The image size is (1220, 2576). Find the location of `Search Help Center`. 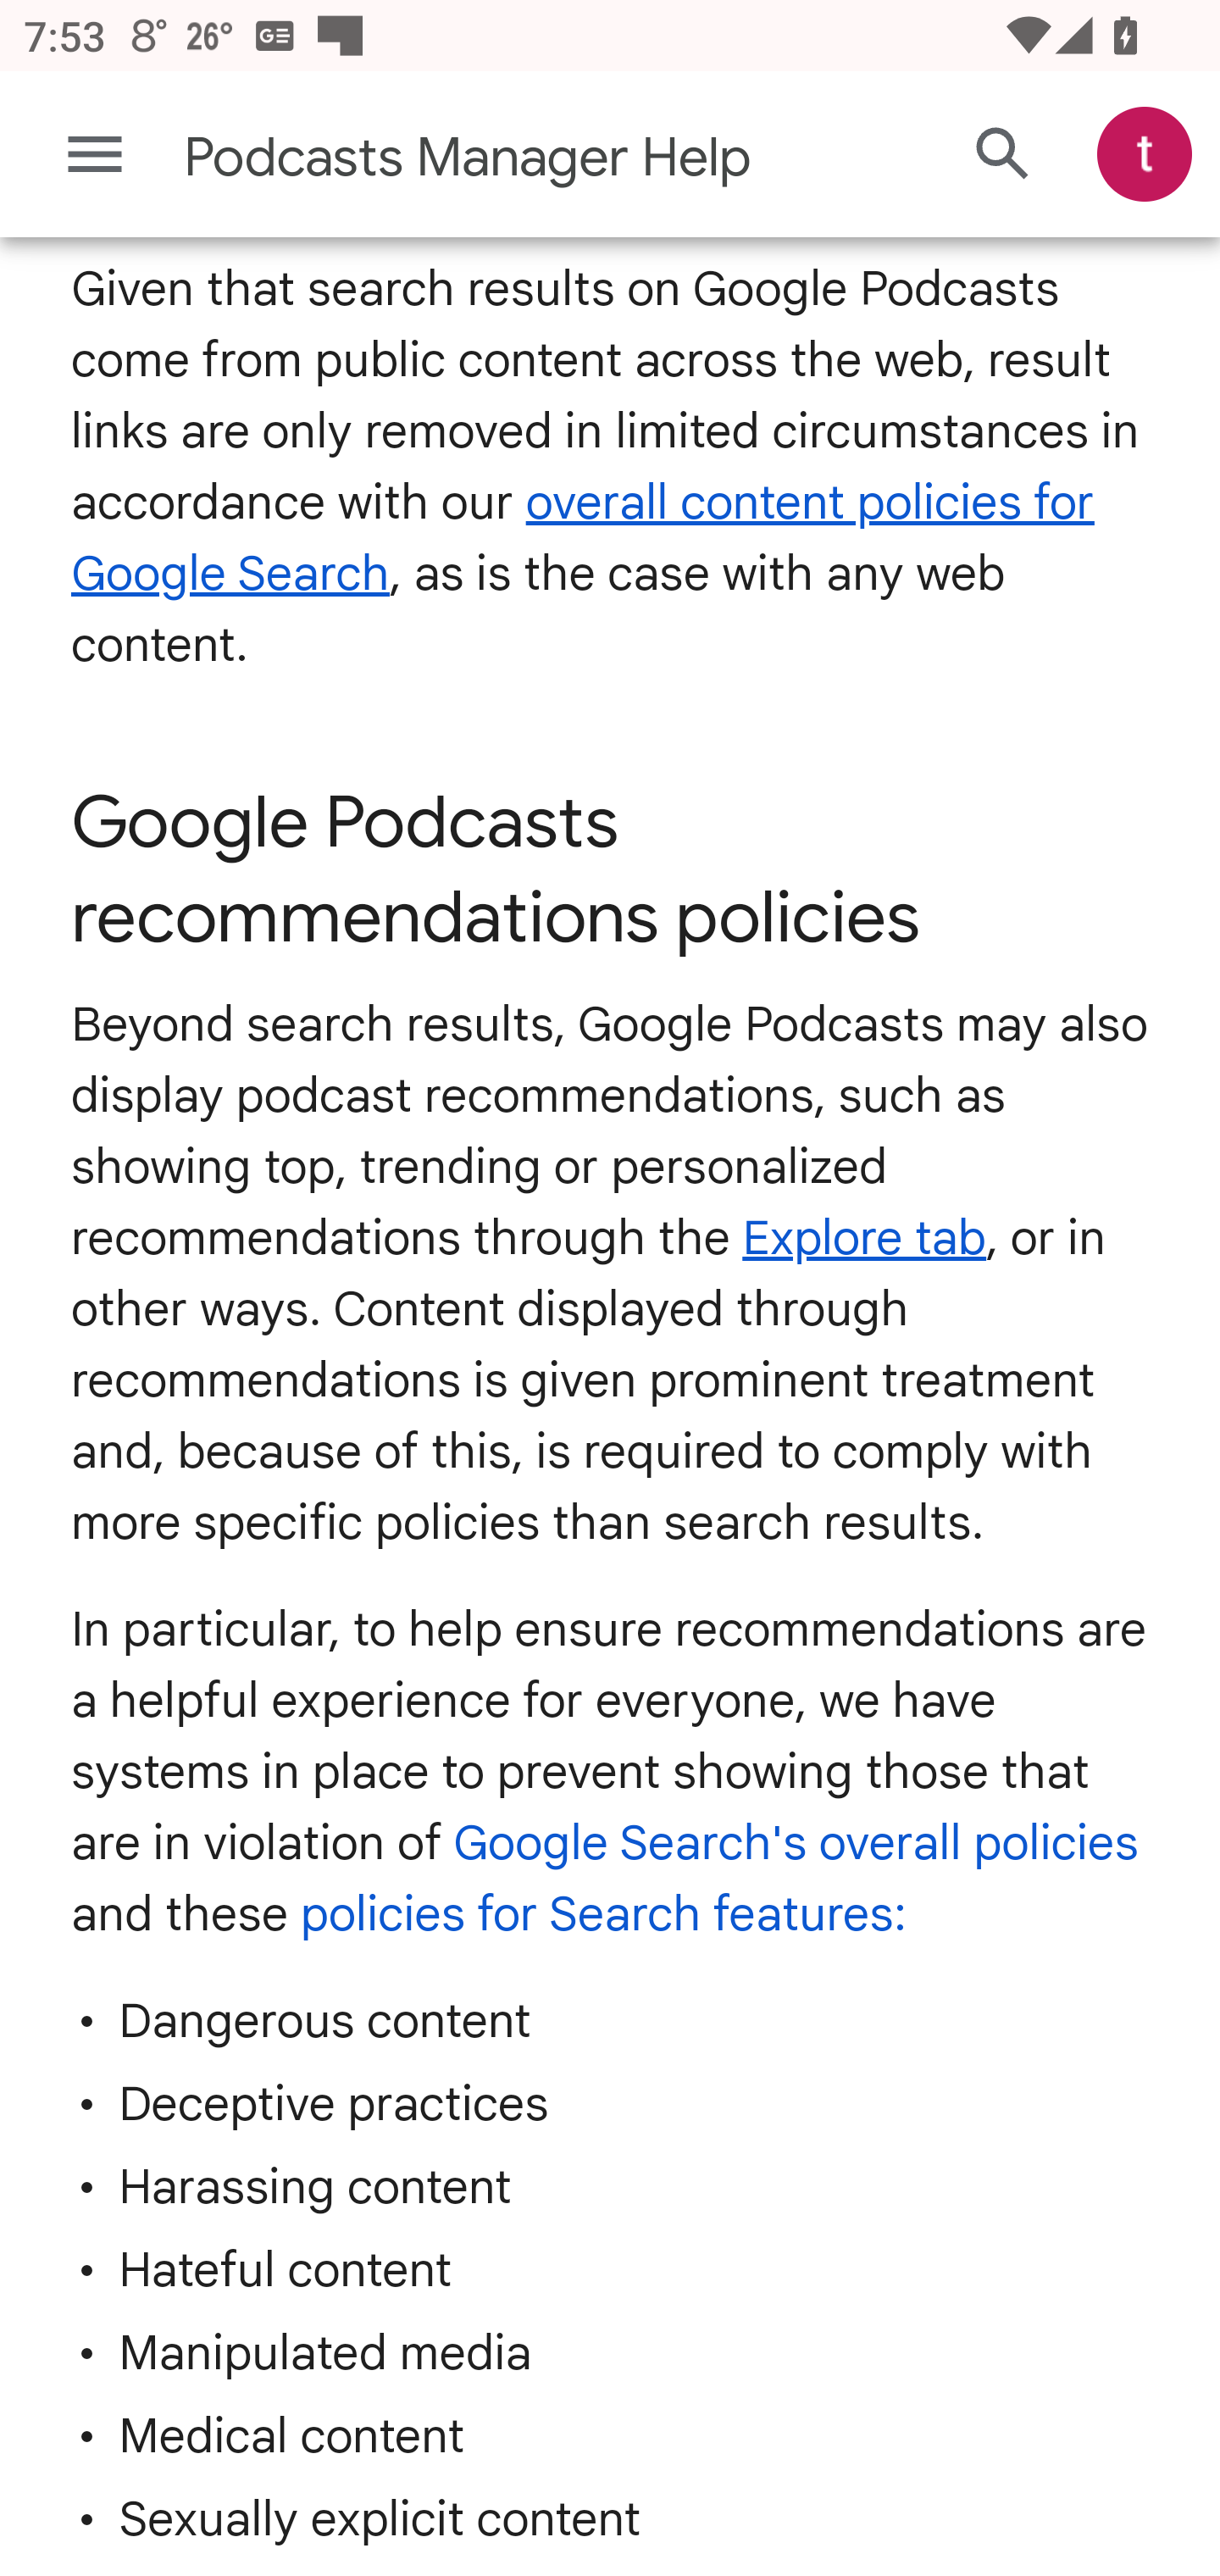

Search Help Center is located at coordinates (1003, 156).